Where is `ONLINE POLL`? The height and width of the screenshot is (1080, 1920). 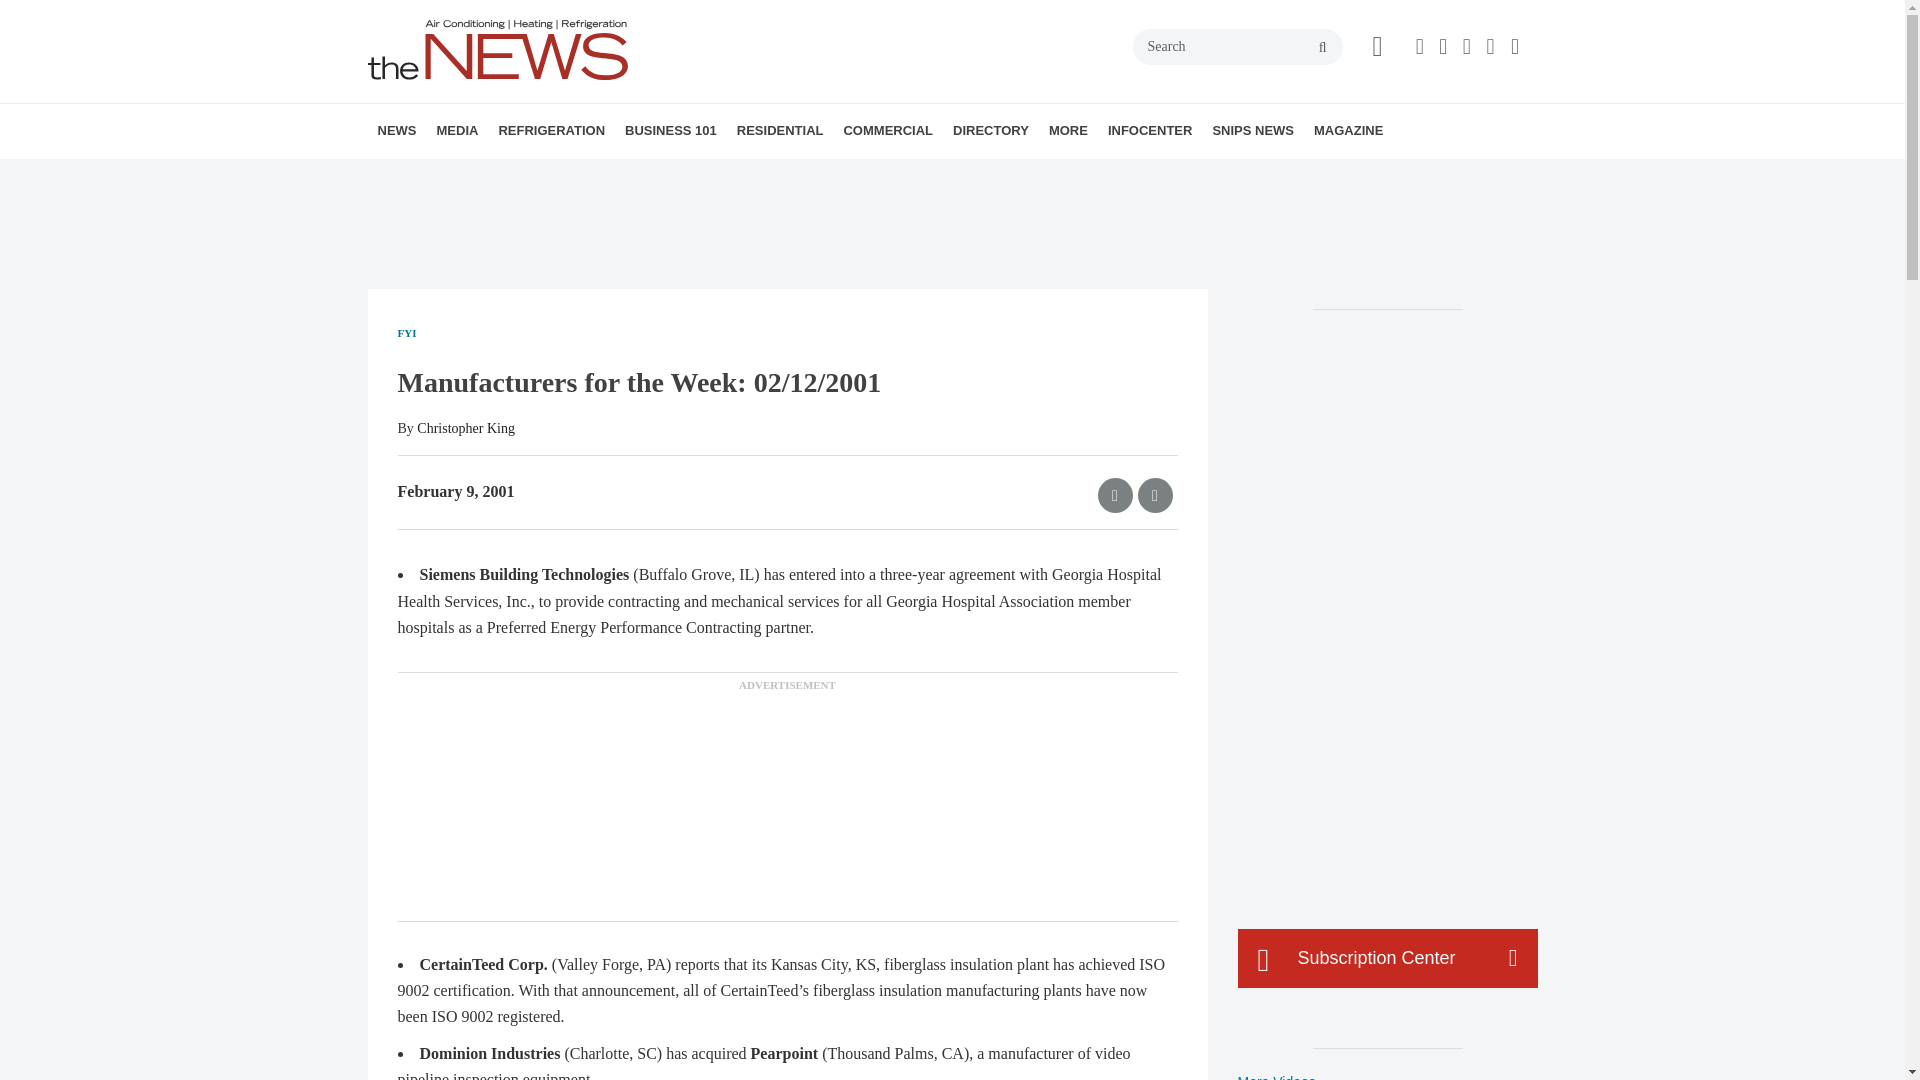
ONLINE POLL is located at coordinates (596, 175).